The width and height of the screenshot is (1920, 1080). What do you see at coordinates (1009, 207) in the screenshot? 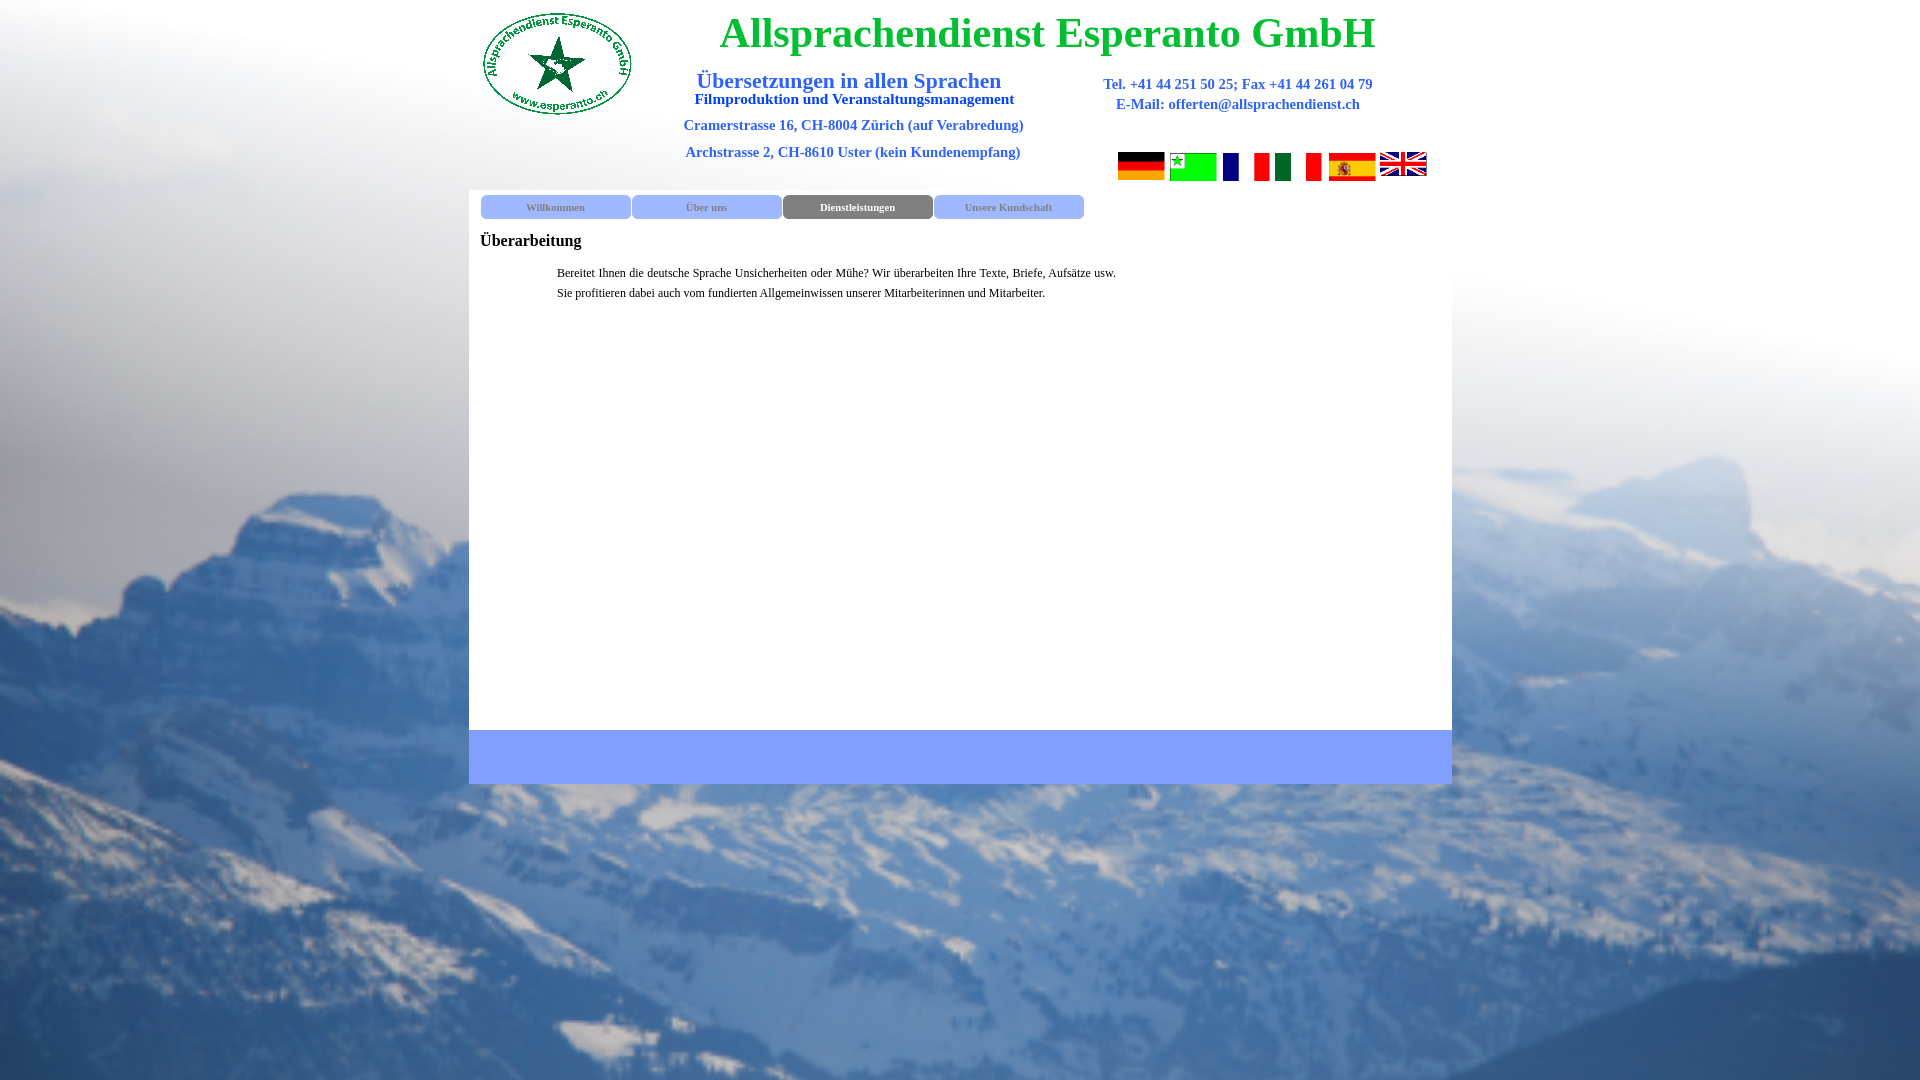
I see `Unsere Kundschaft` at bounding box center [1009, 207].